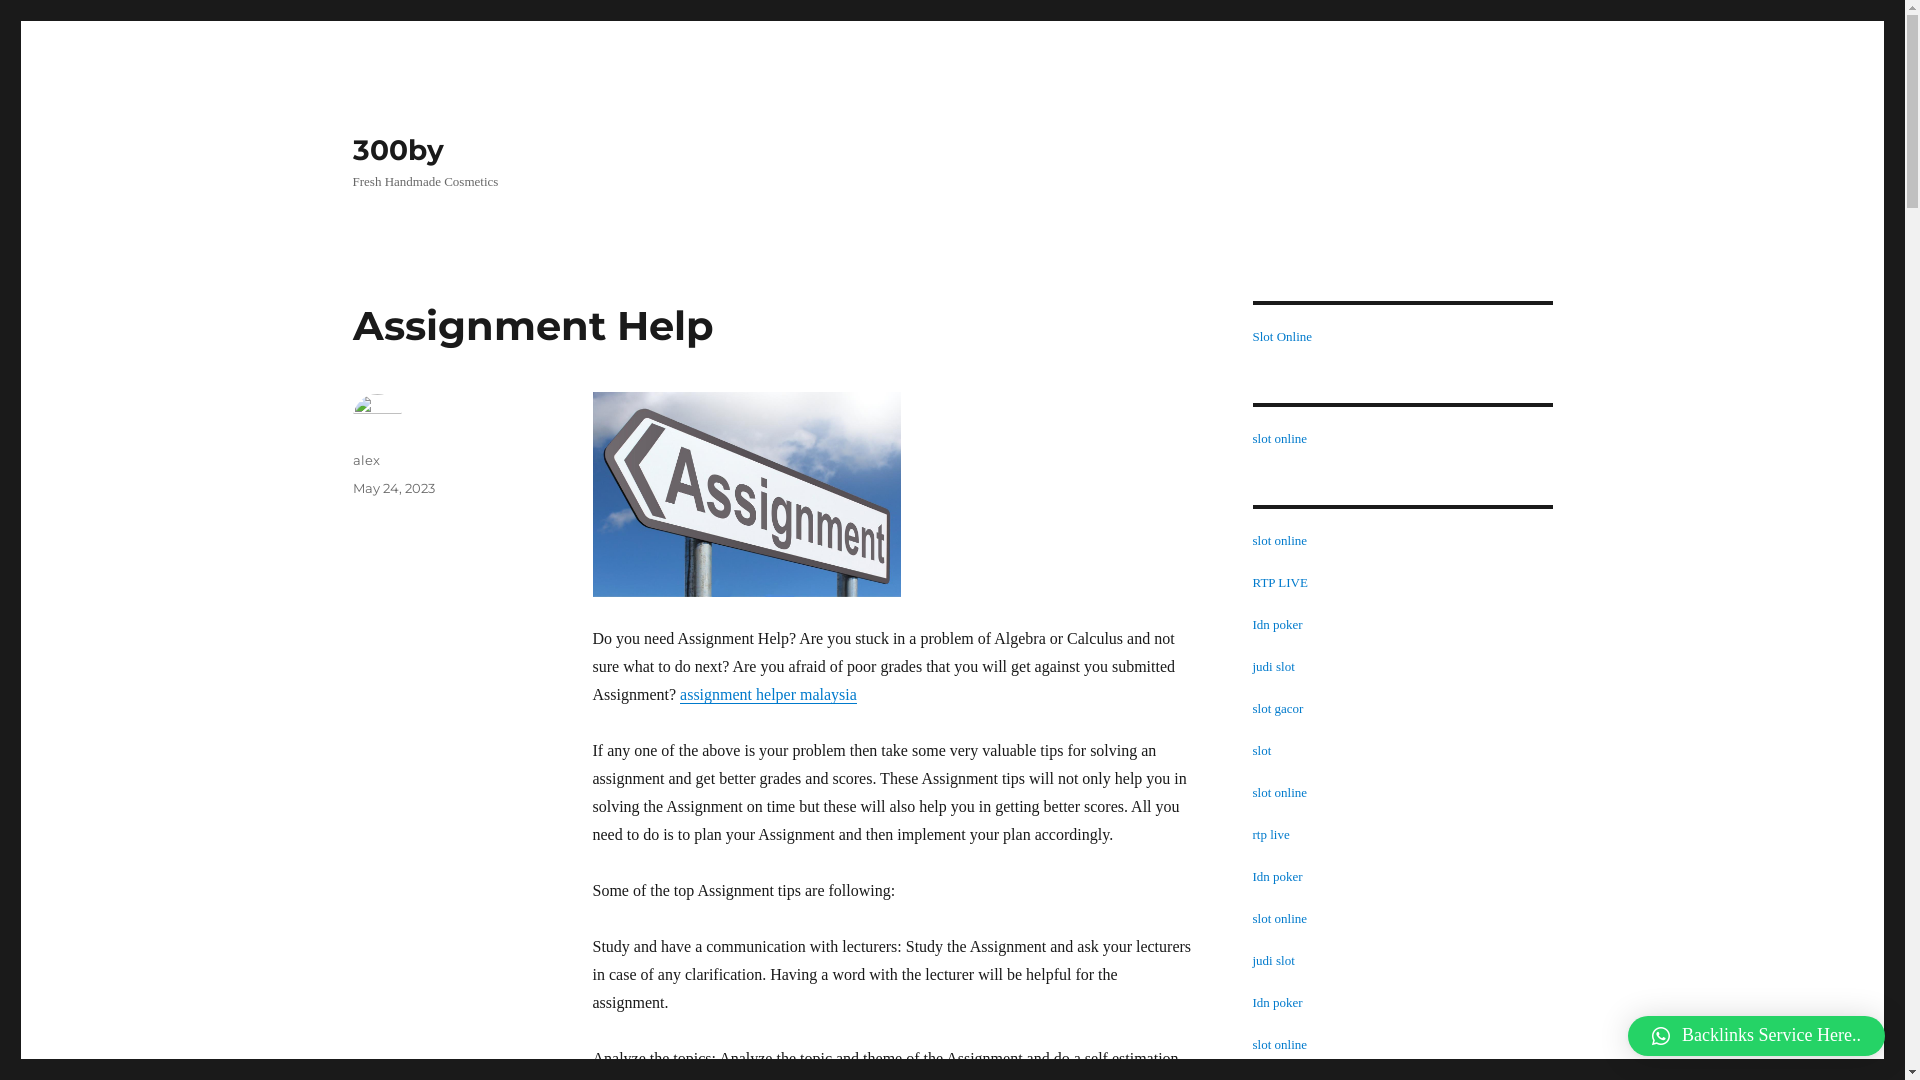 This screenshot has height=1080, width=1920. I want to click on Slot Online, so click(1282, 336).